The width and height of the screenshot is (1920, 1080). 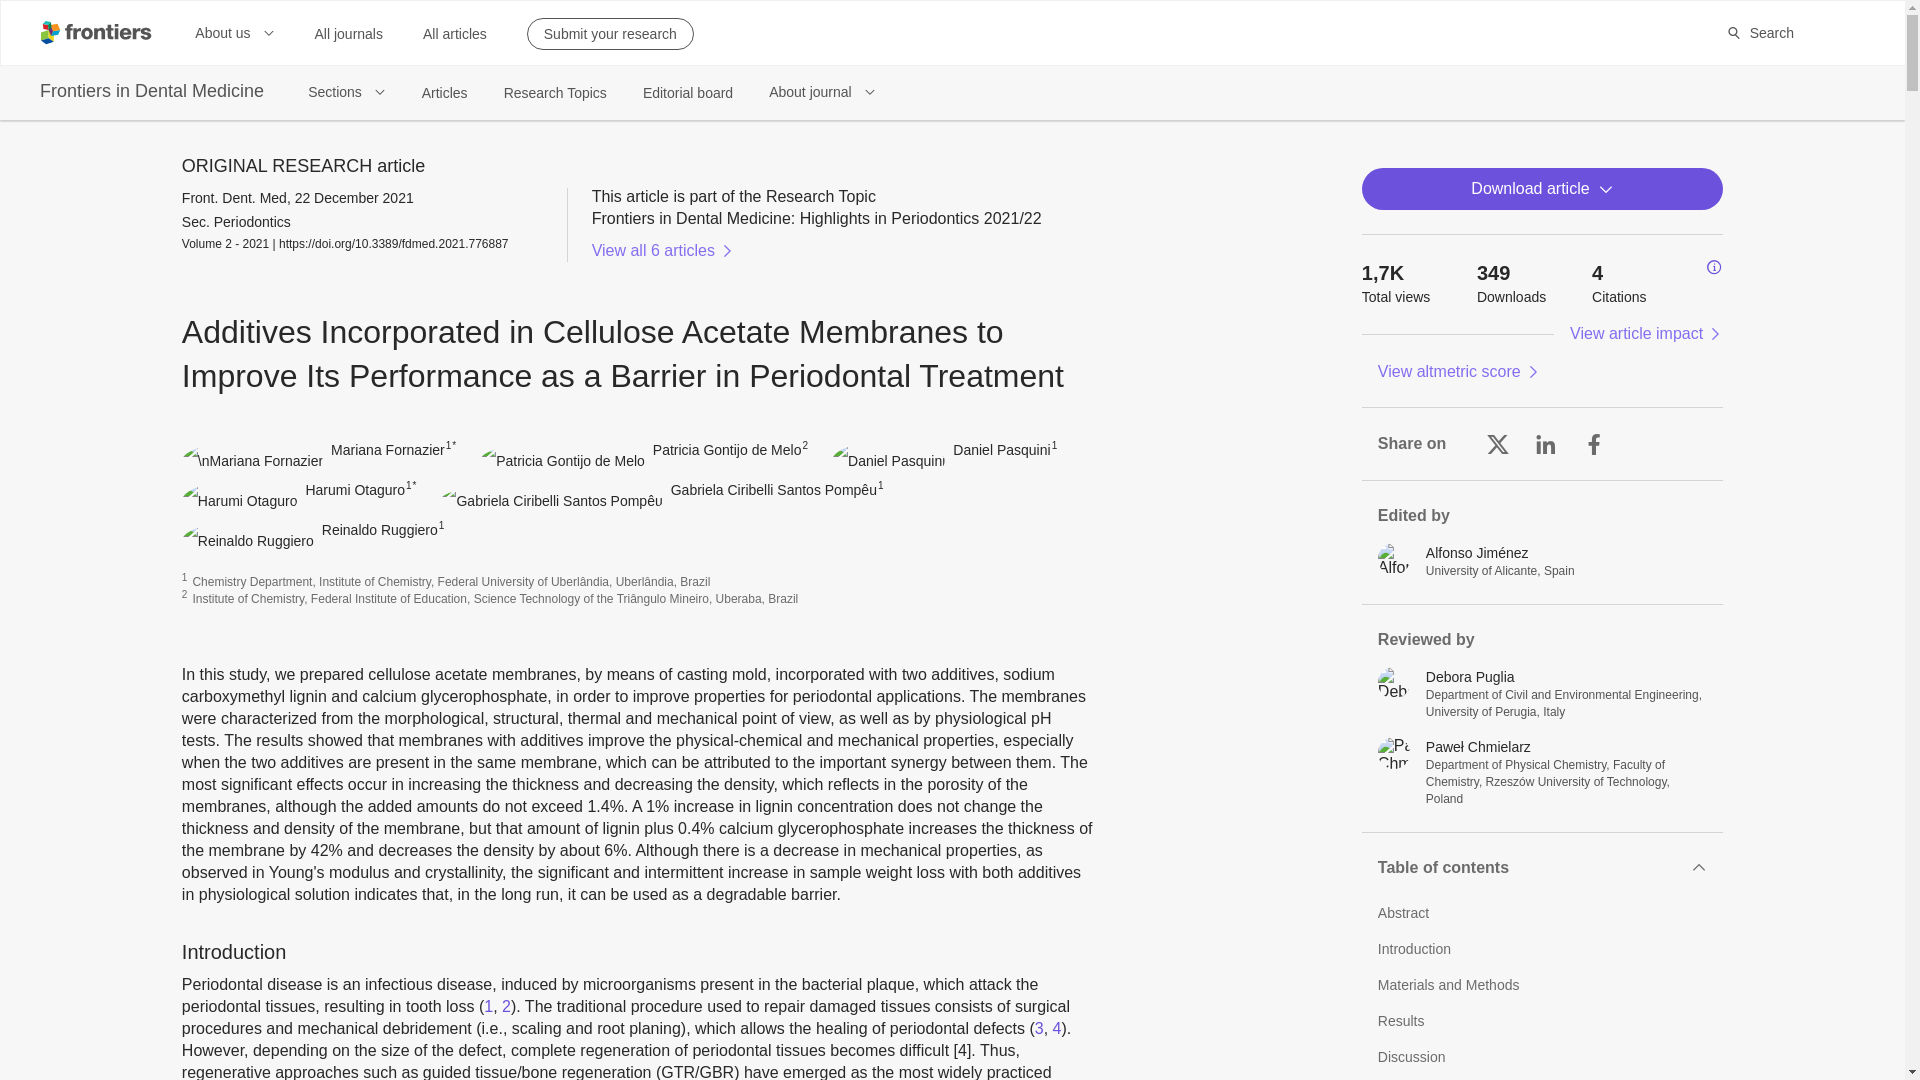 What do you see at coordinates (234, 32) in the screenshot?
I see `About us` at bounding box center [234, 32].